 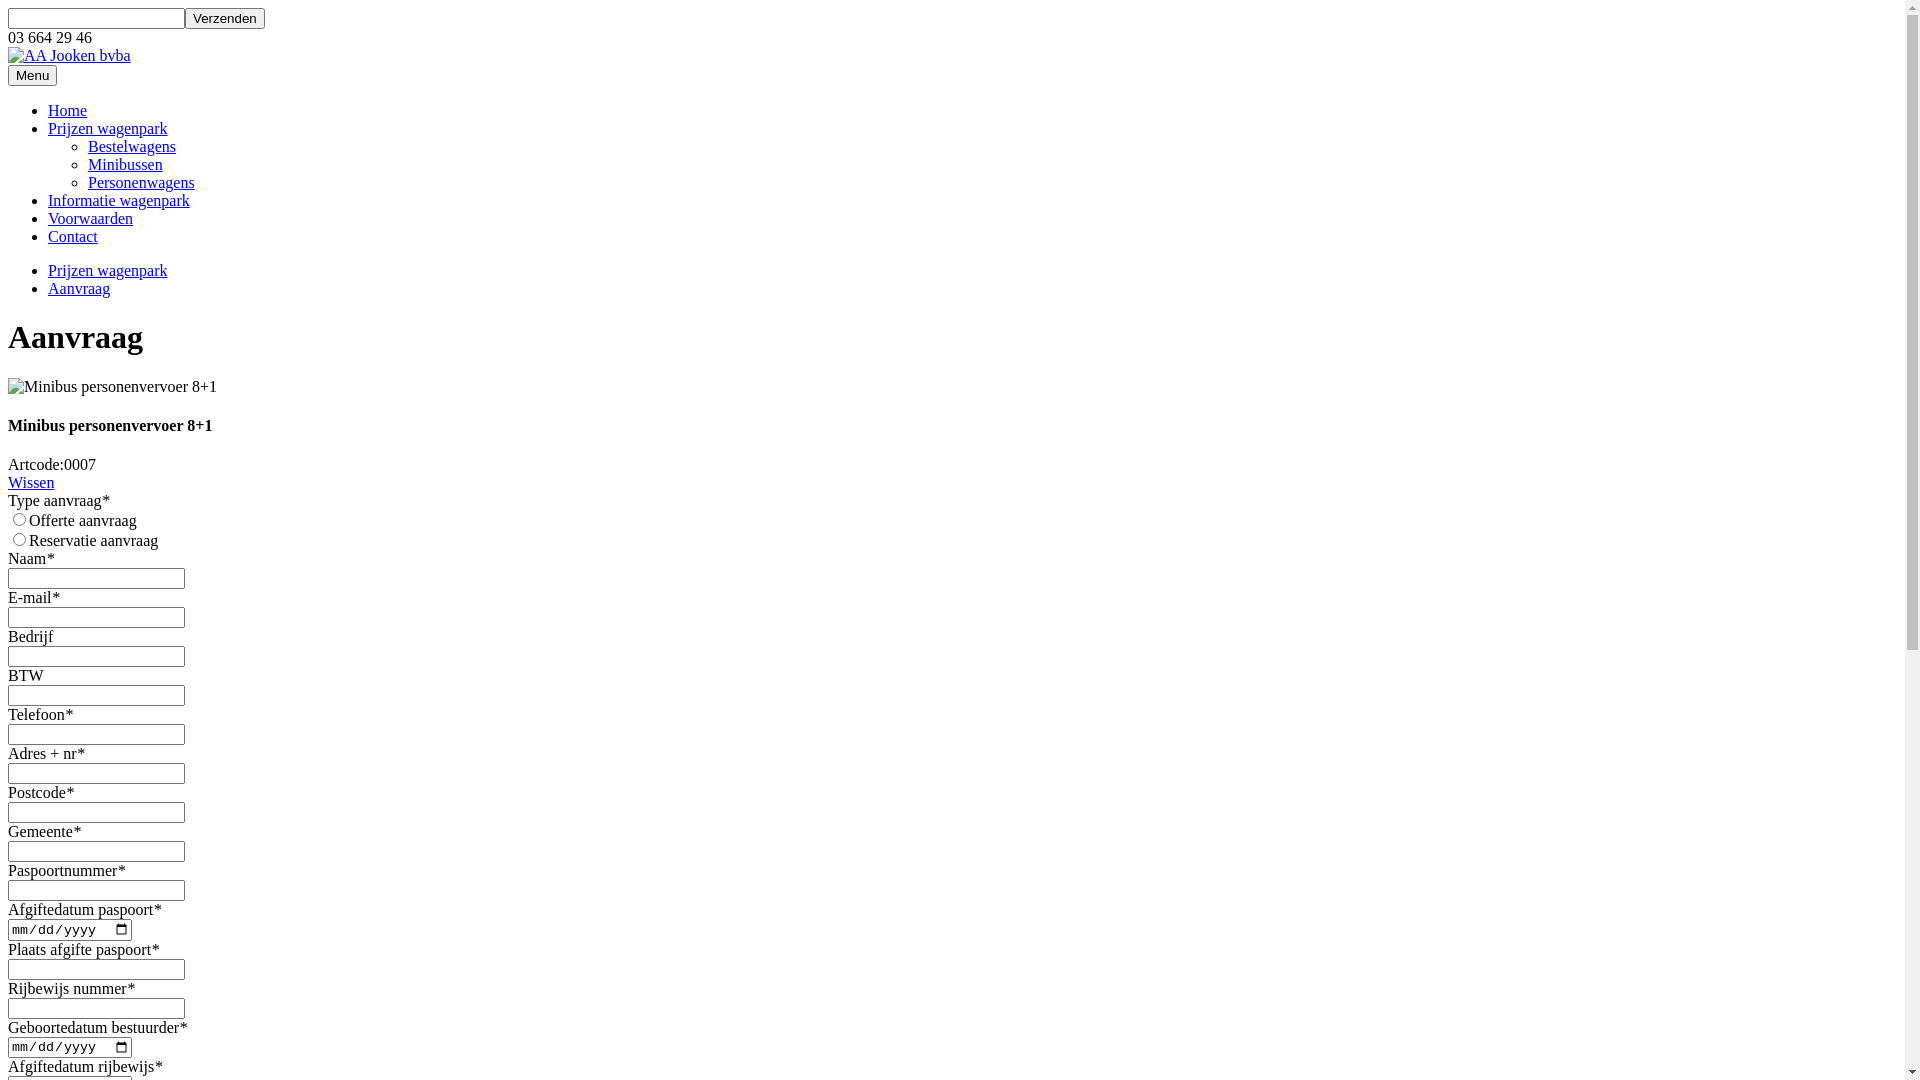 What do you see at coordinates (73, 236) in the screenshot?
I see `Contact` at bounding box center [73, 236].